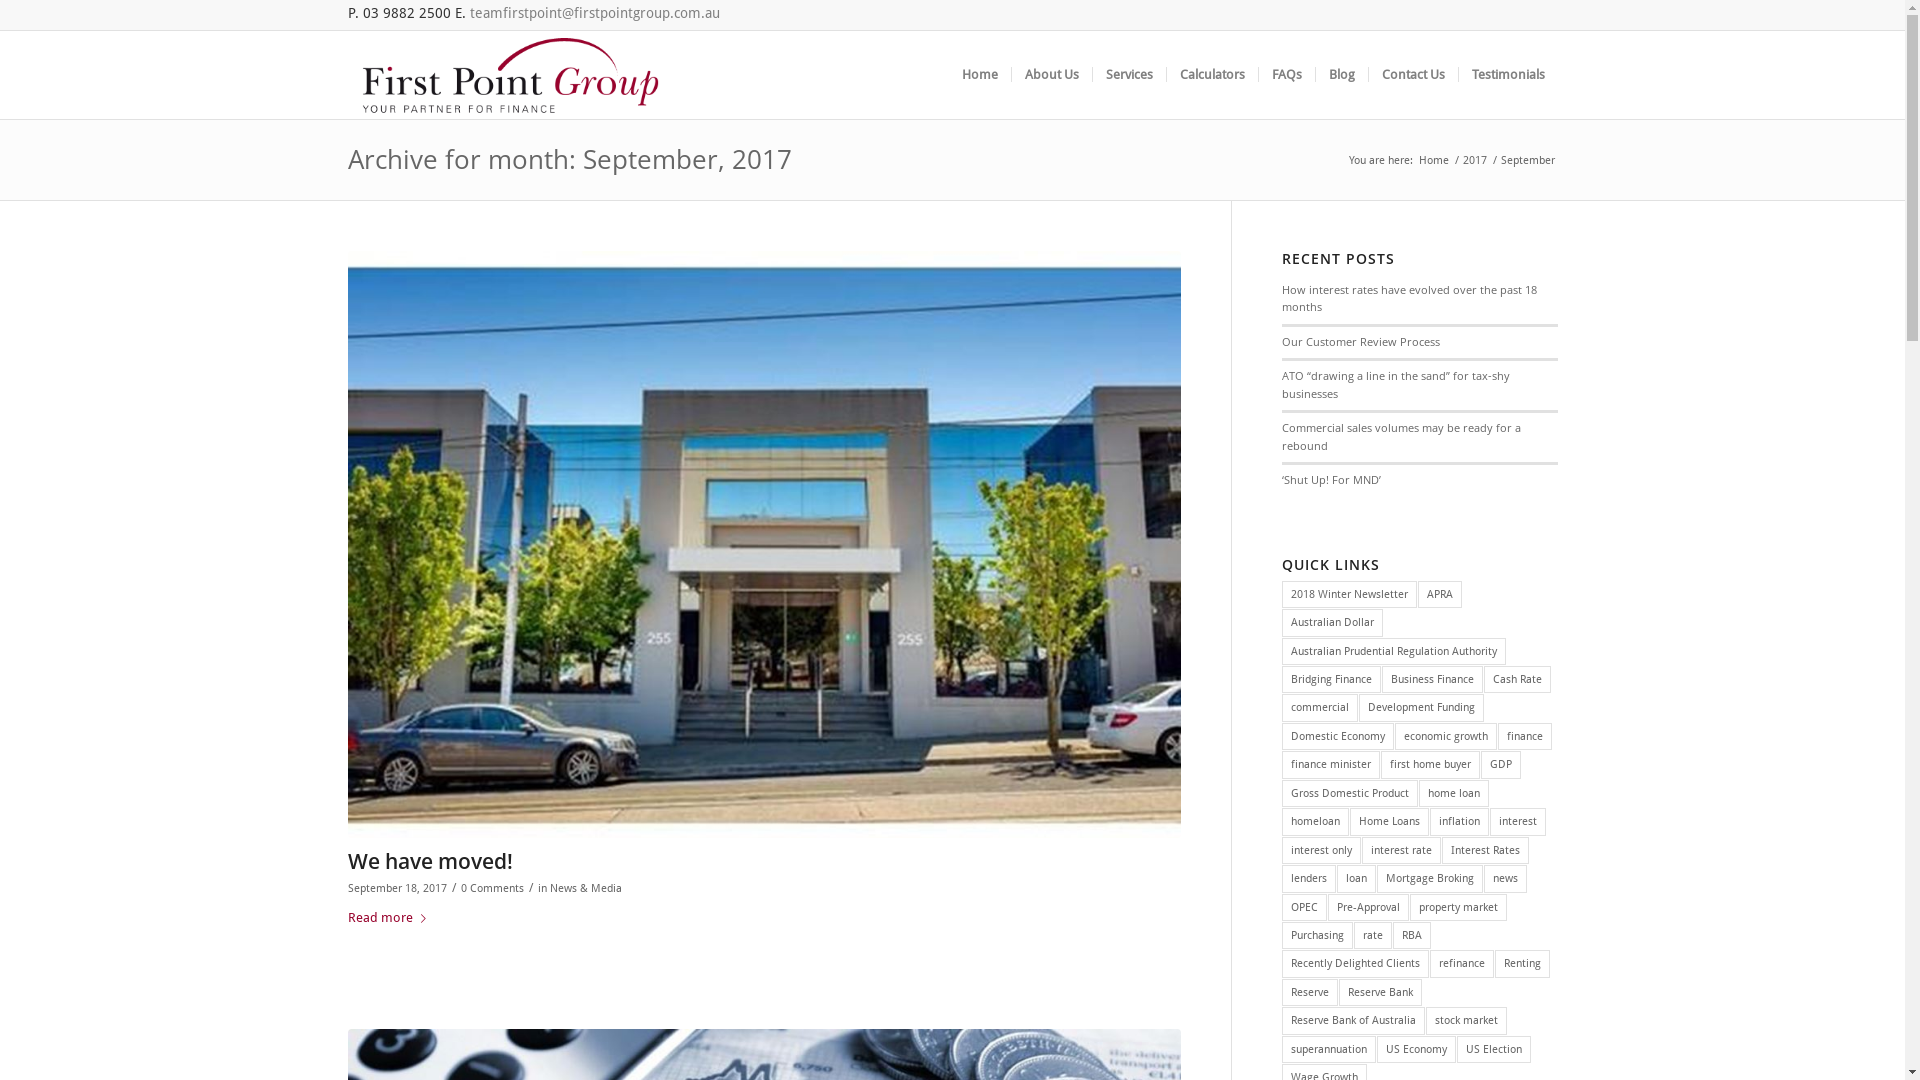  What do you see at coordinates (1212, 75) in the screenshot?
I see `Calculators` at bounding box center [1212, 75].